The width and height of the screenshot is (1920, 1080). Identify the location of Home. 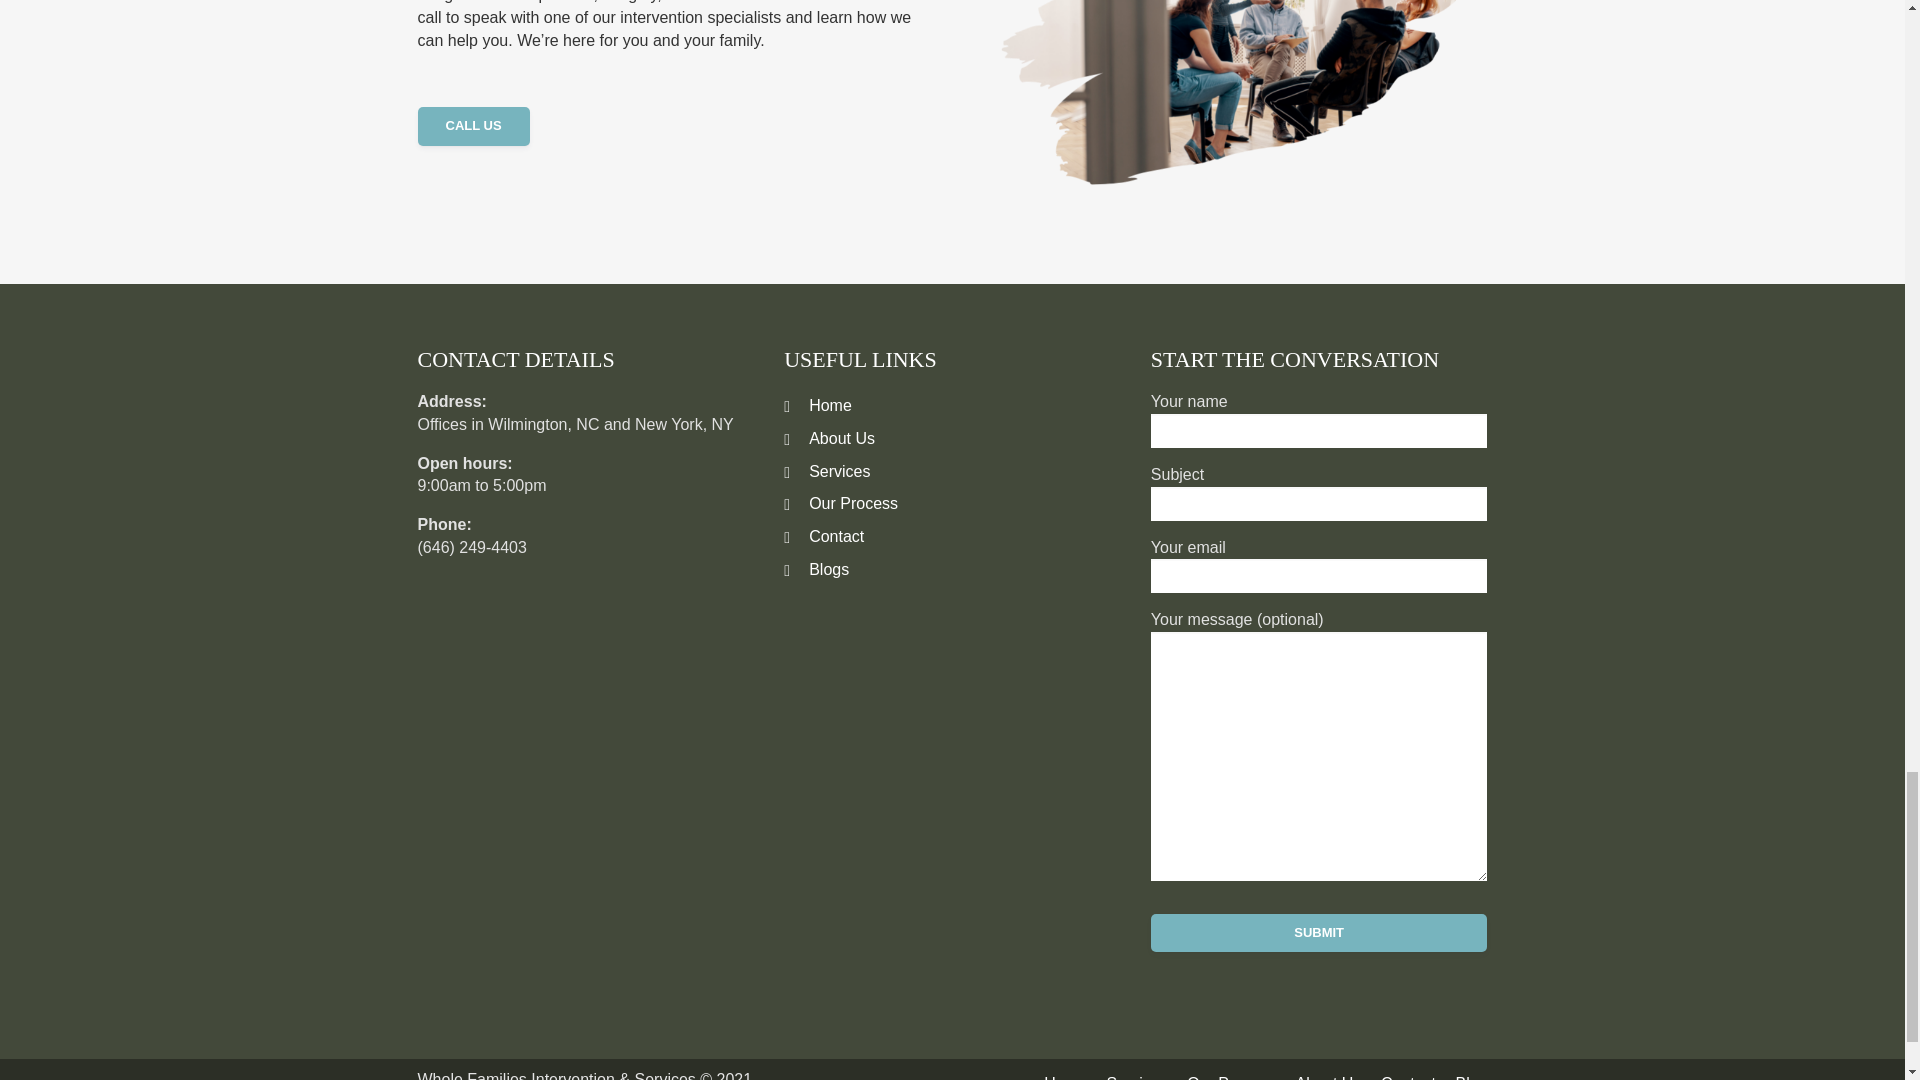
(818, 405).